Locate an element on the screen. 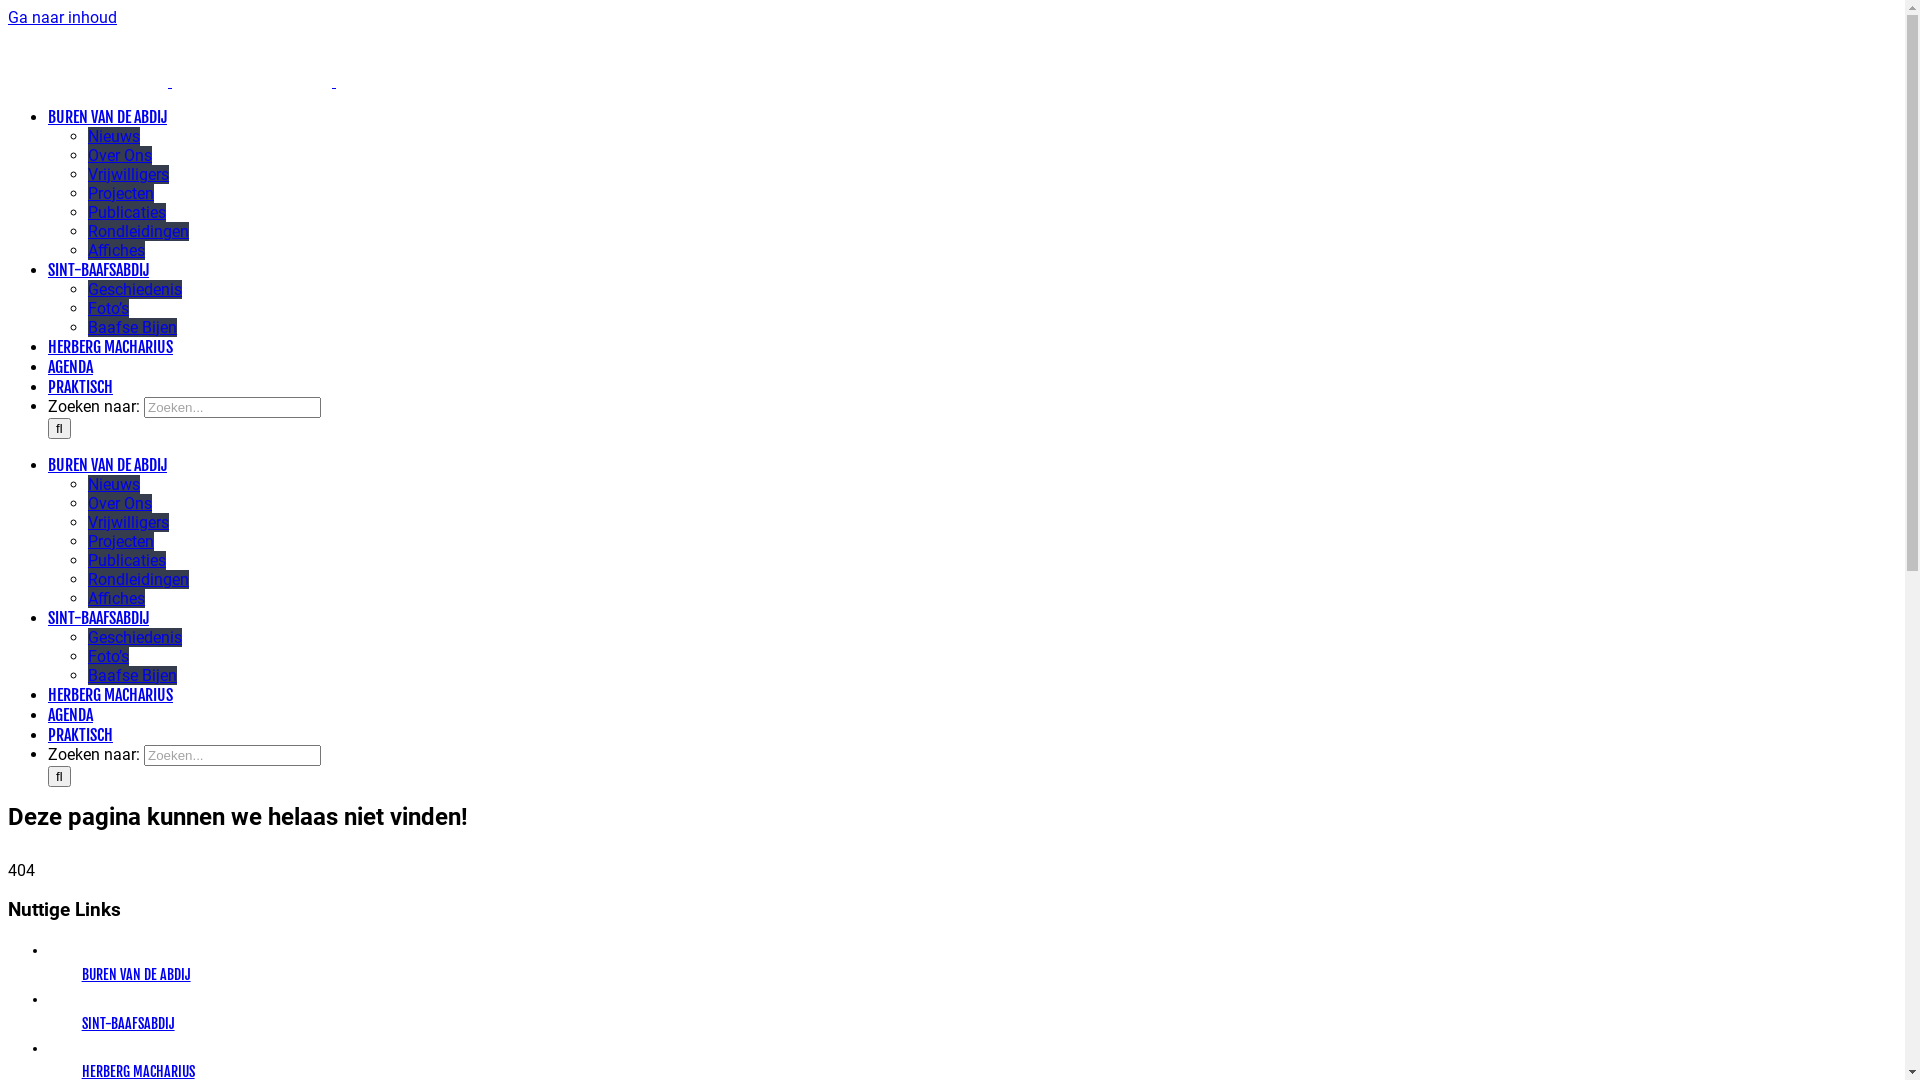 This screenshot has width=1920, height=1080. Vrijwilligers is located at coordinates (128, 174).